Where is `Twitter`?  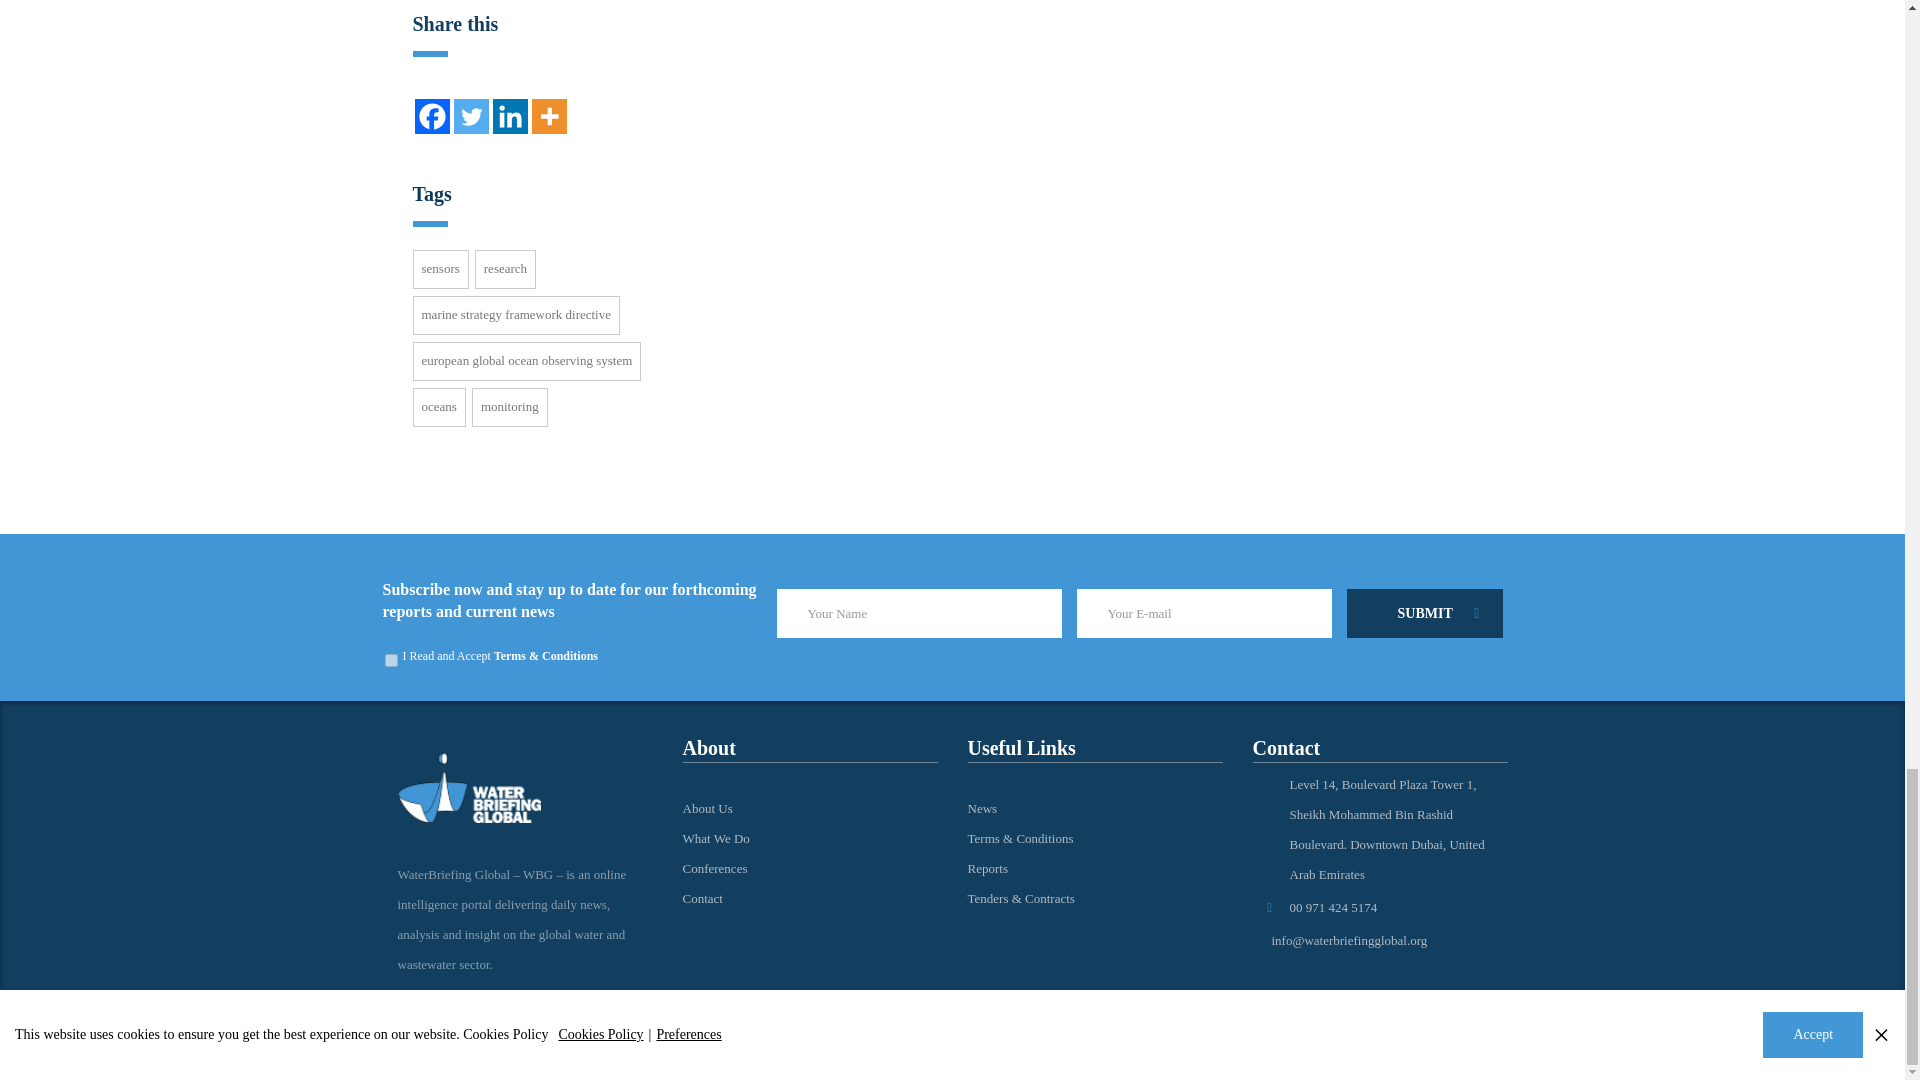
Twitter is located at coordinates (471, 116).